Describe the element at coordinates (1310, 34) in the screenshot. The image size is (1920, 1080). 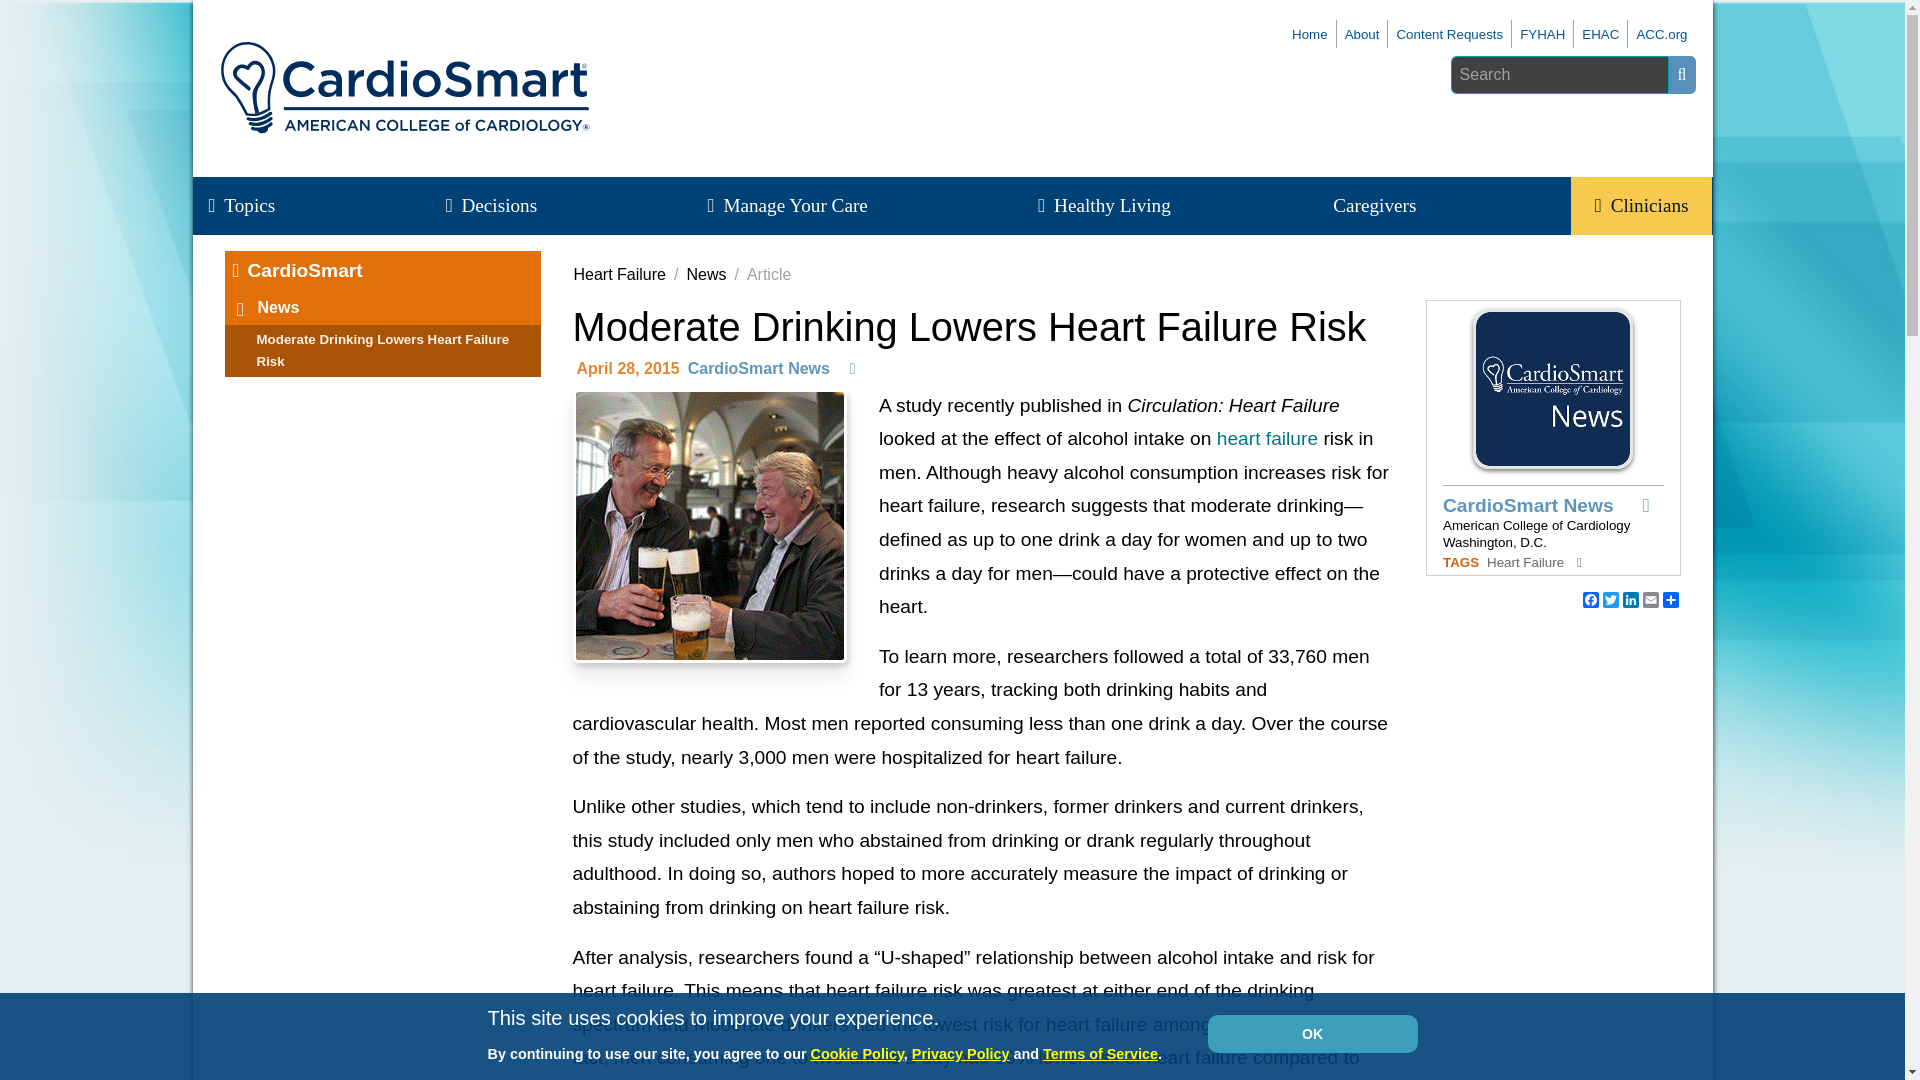
I see `CardioSmart` at that location.